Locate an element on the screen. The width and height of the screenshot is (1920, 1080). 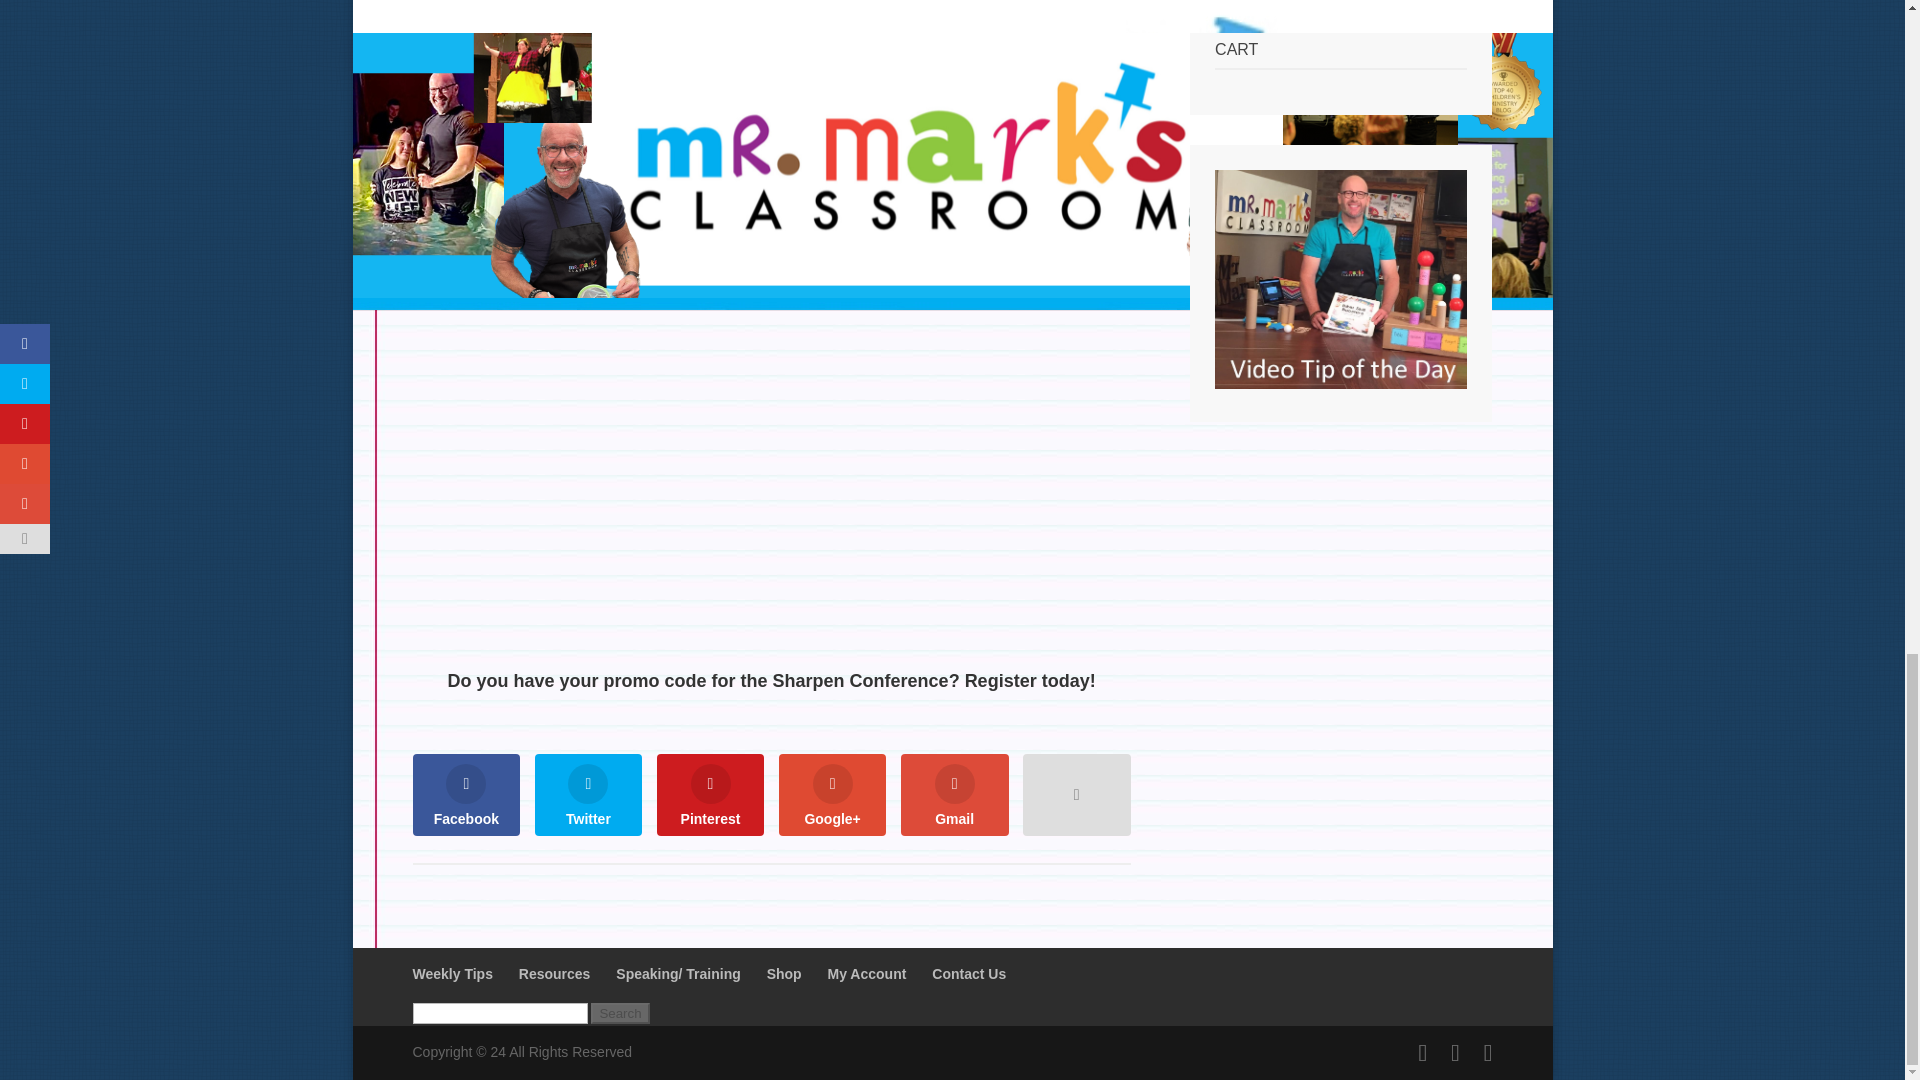
Twitter is located at coordinates (589, 794).